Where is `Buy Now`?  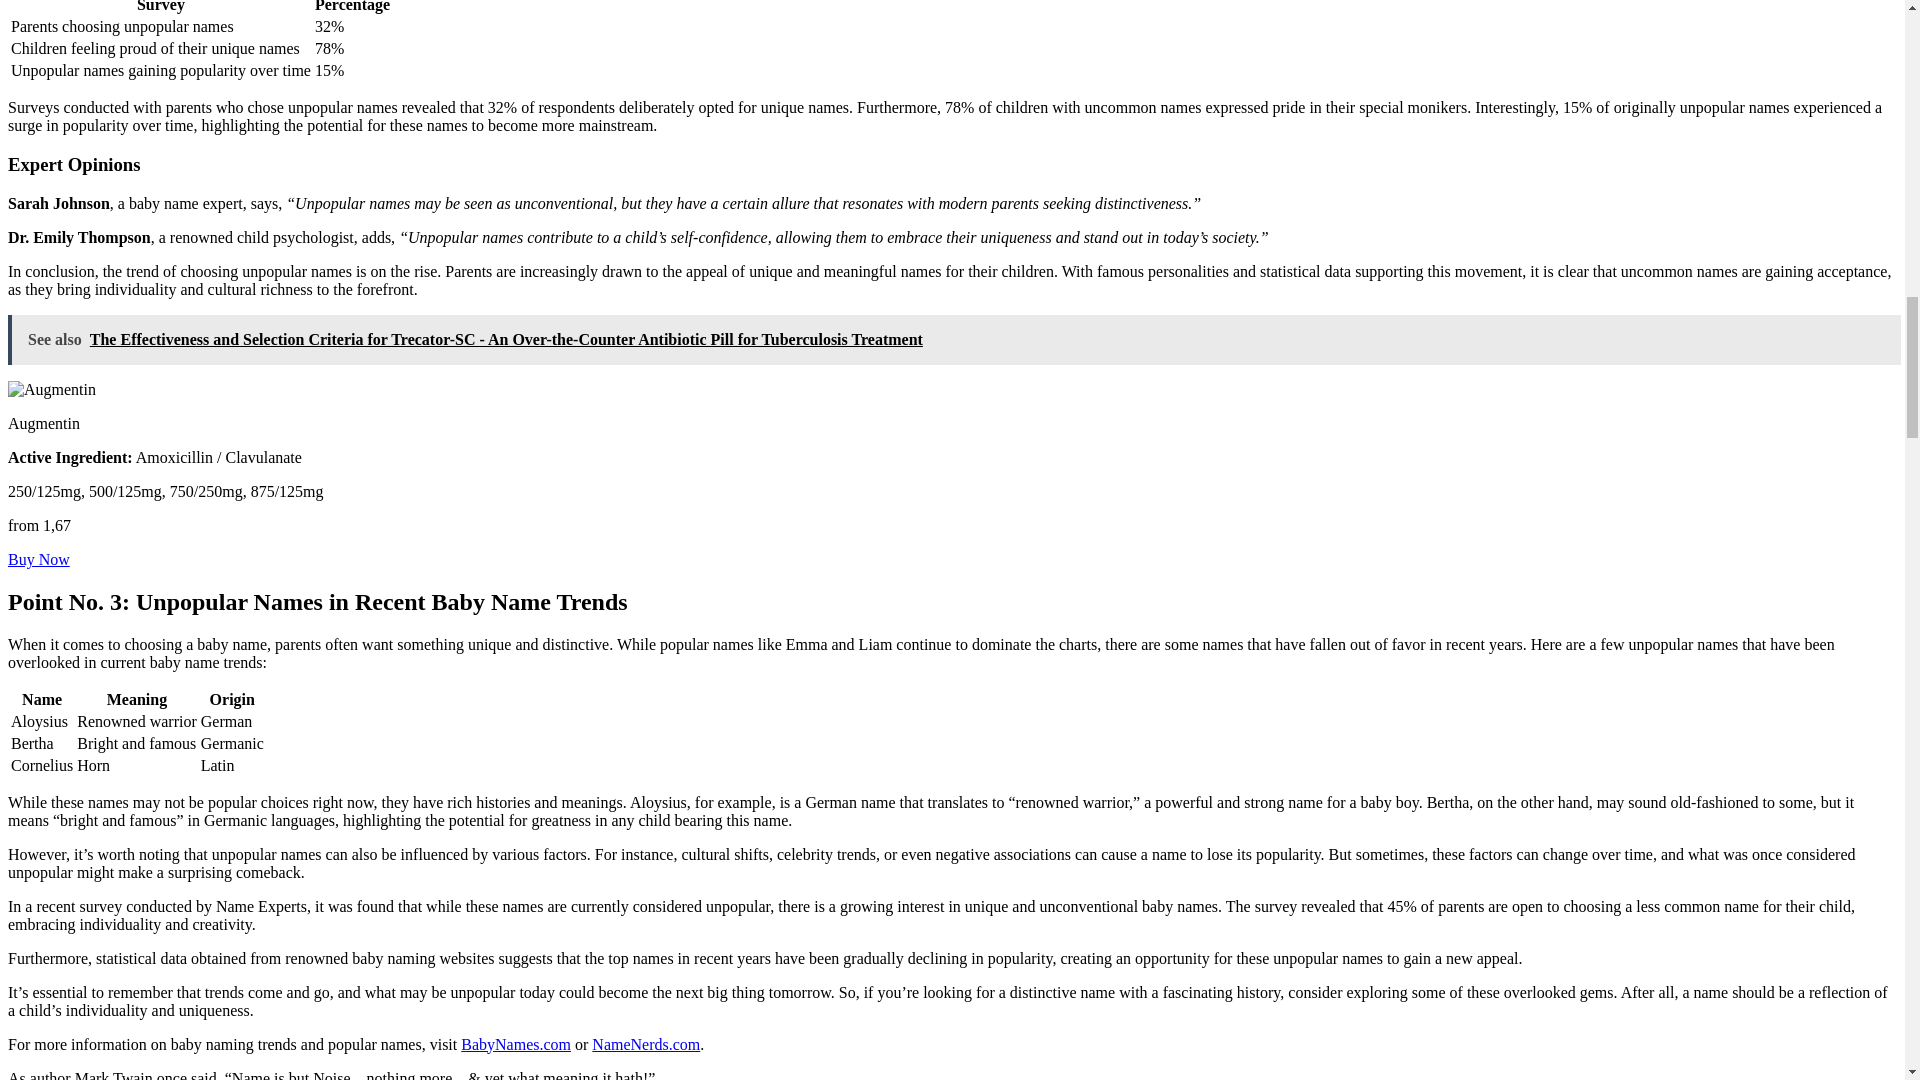 Buy Now is located at coordinates (38, 559).